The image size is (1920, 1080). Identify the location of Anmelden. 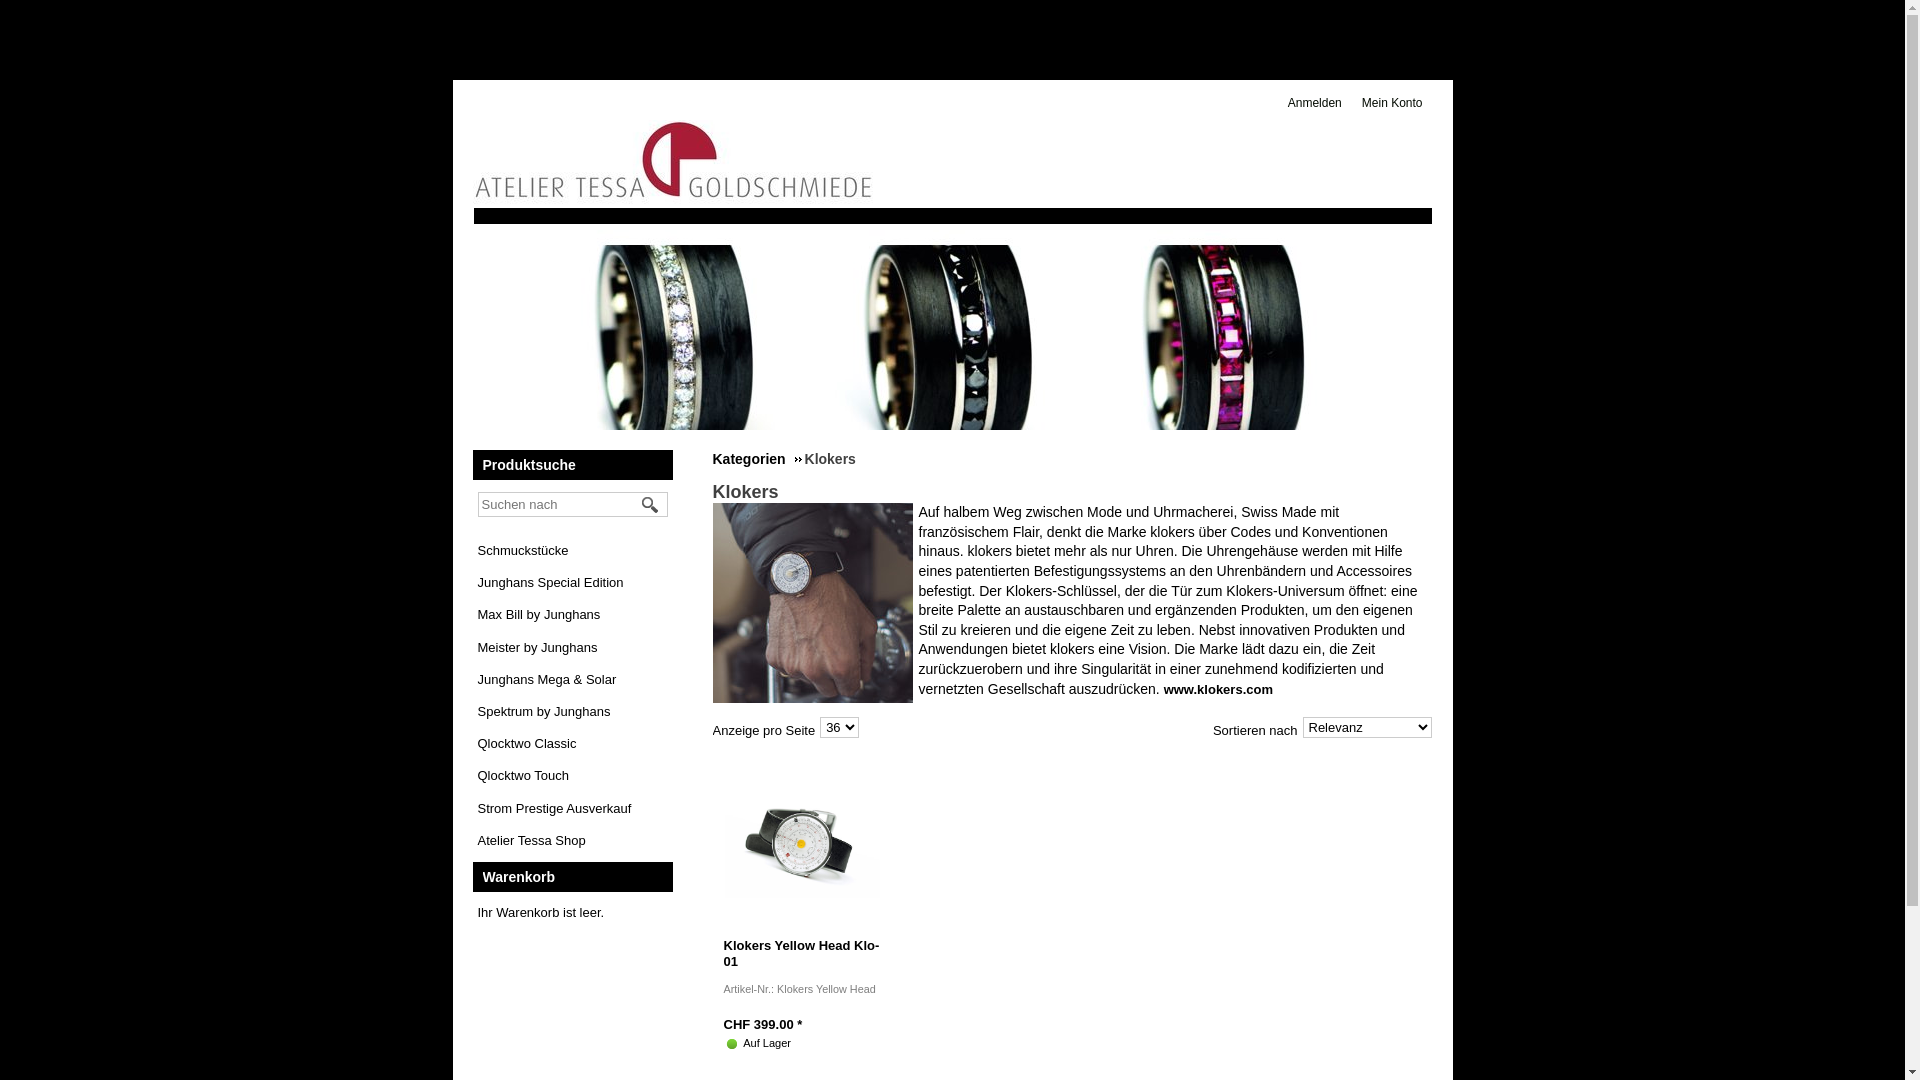
(1320, 104).